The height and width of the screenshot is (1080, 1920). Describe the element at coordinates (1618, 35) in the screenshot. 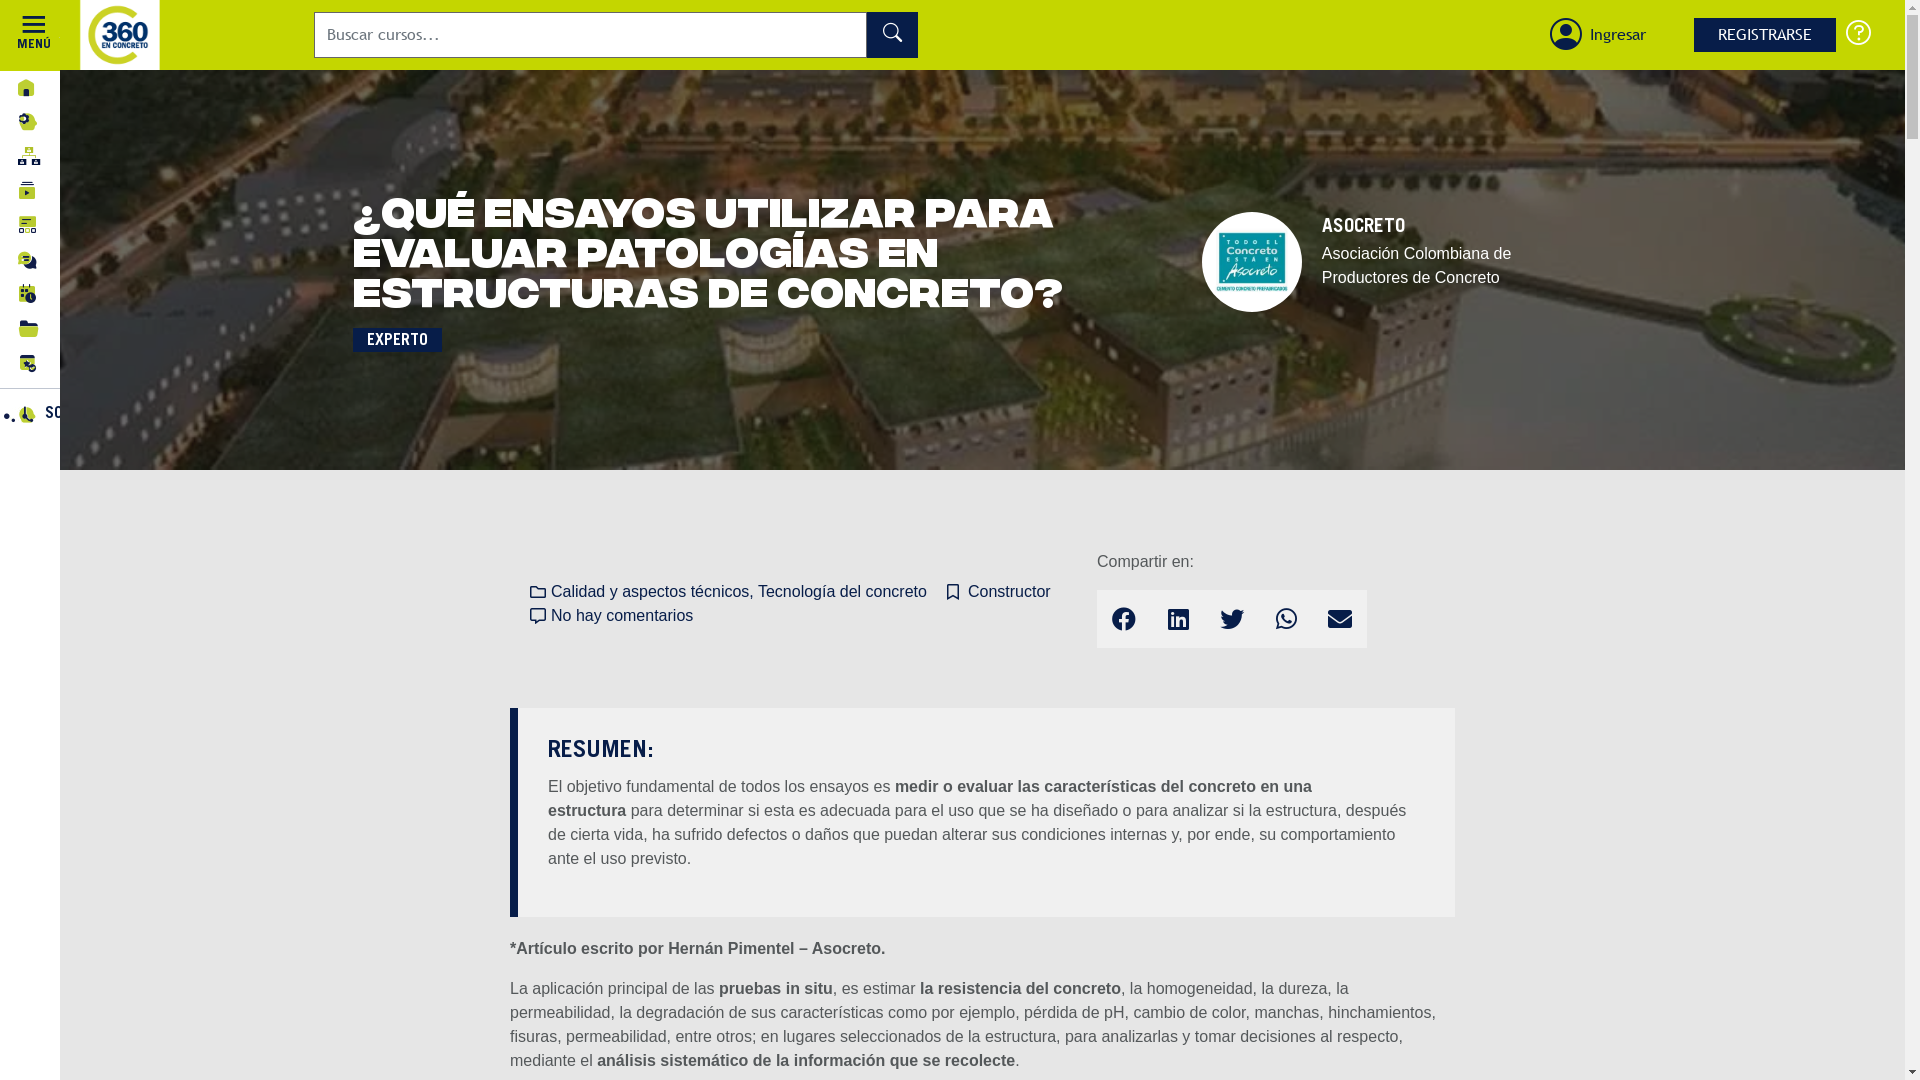

I see `Ingresar` at that location.